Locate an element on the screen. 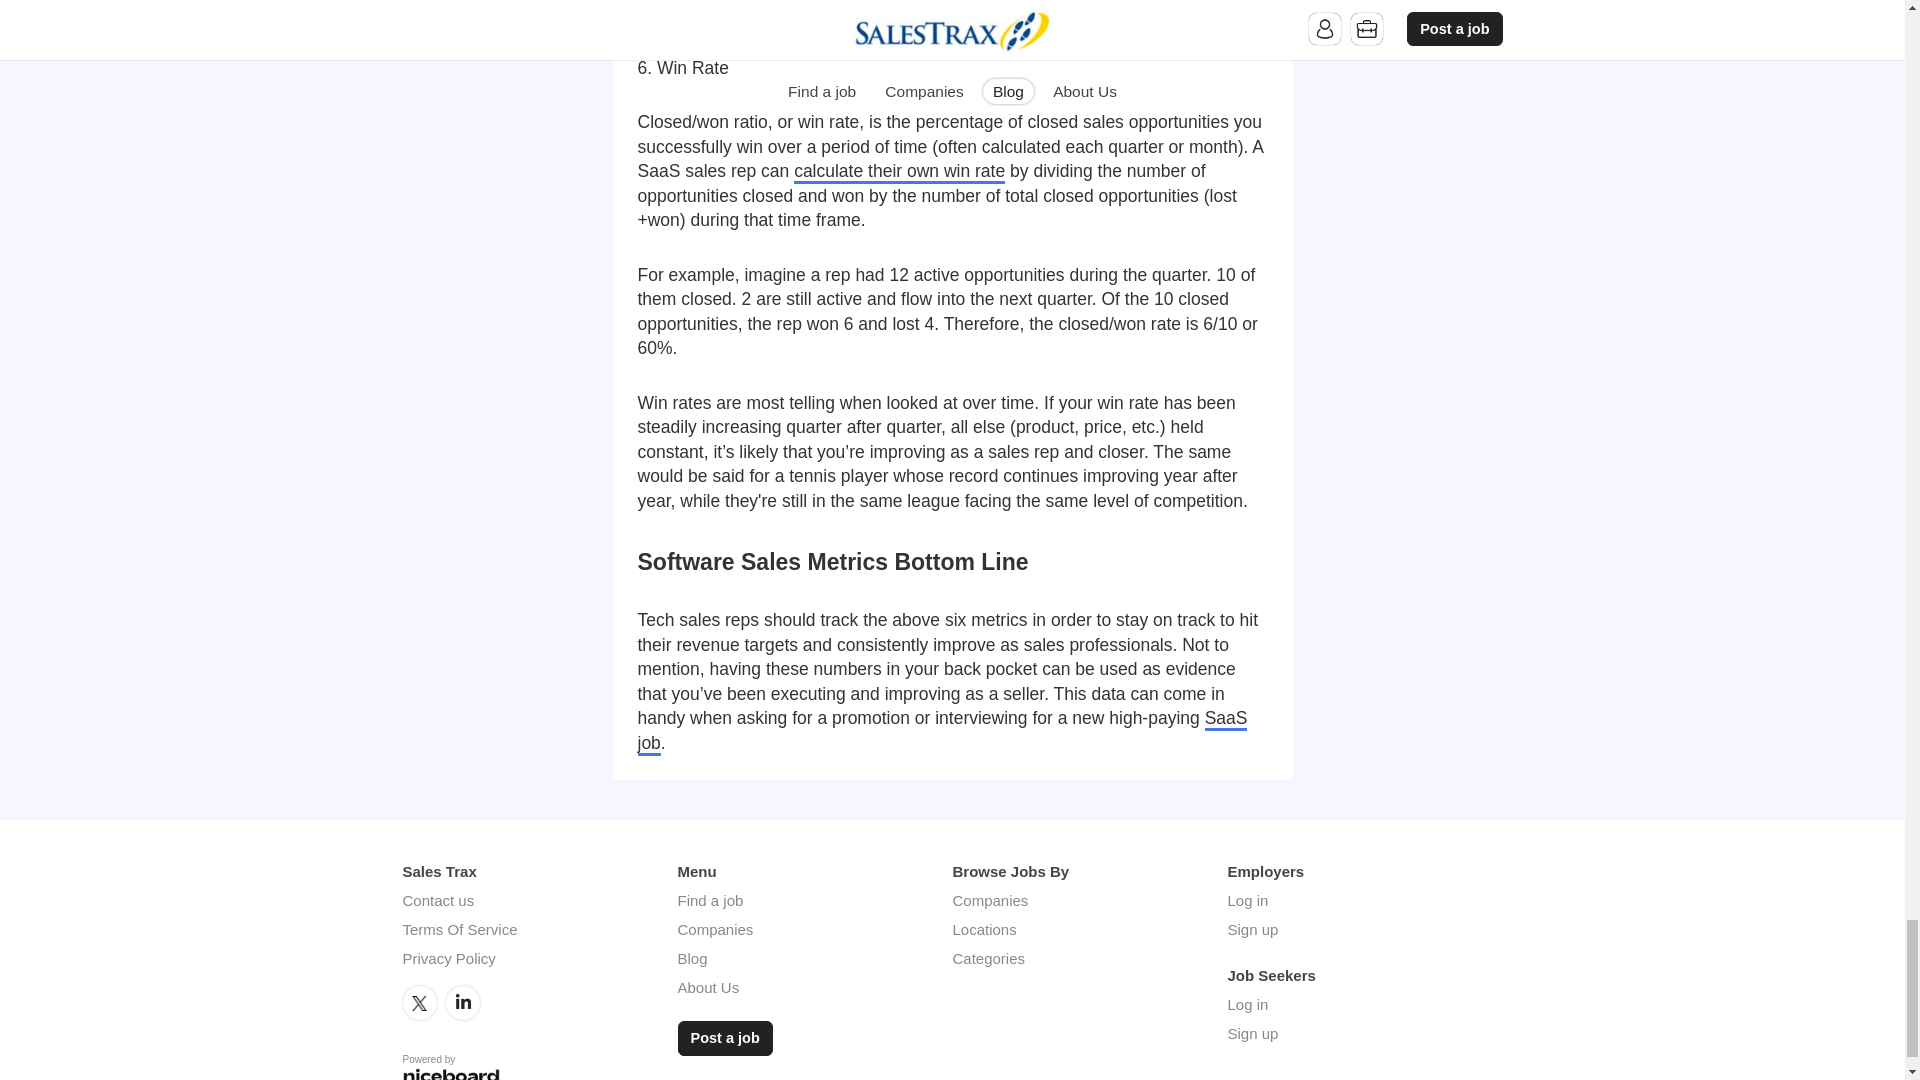 Image resolution: width=1920 pixels, height=1080 pixels. SaaS job is located at coordinates (942, 732).